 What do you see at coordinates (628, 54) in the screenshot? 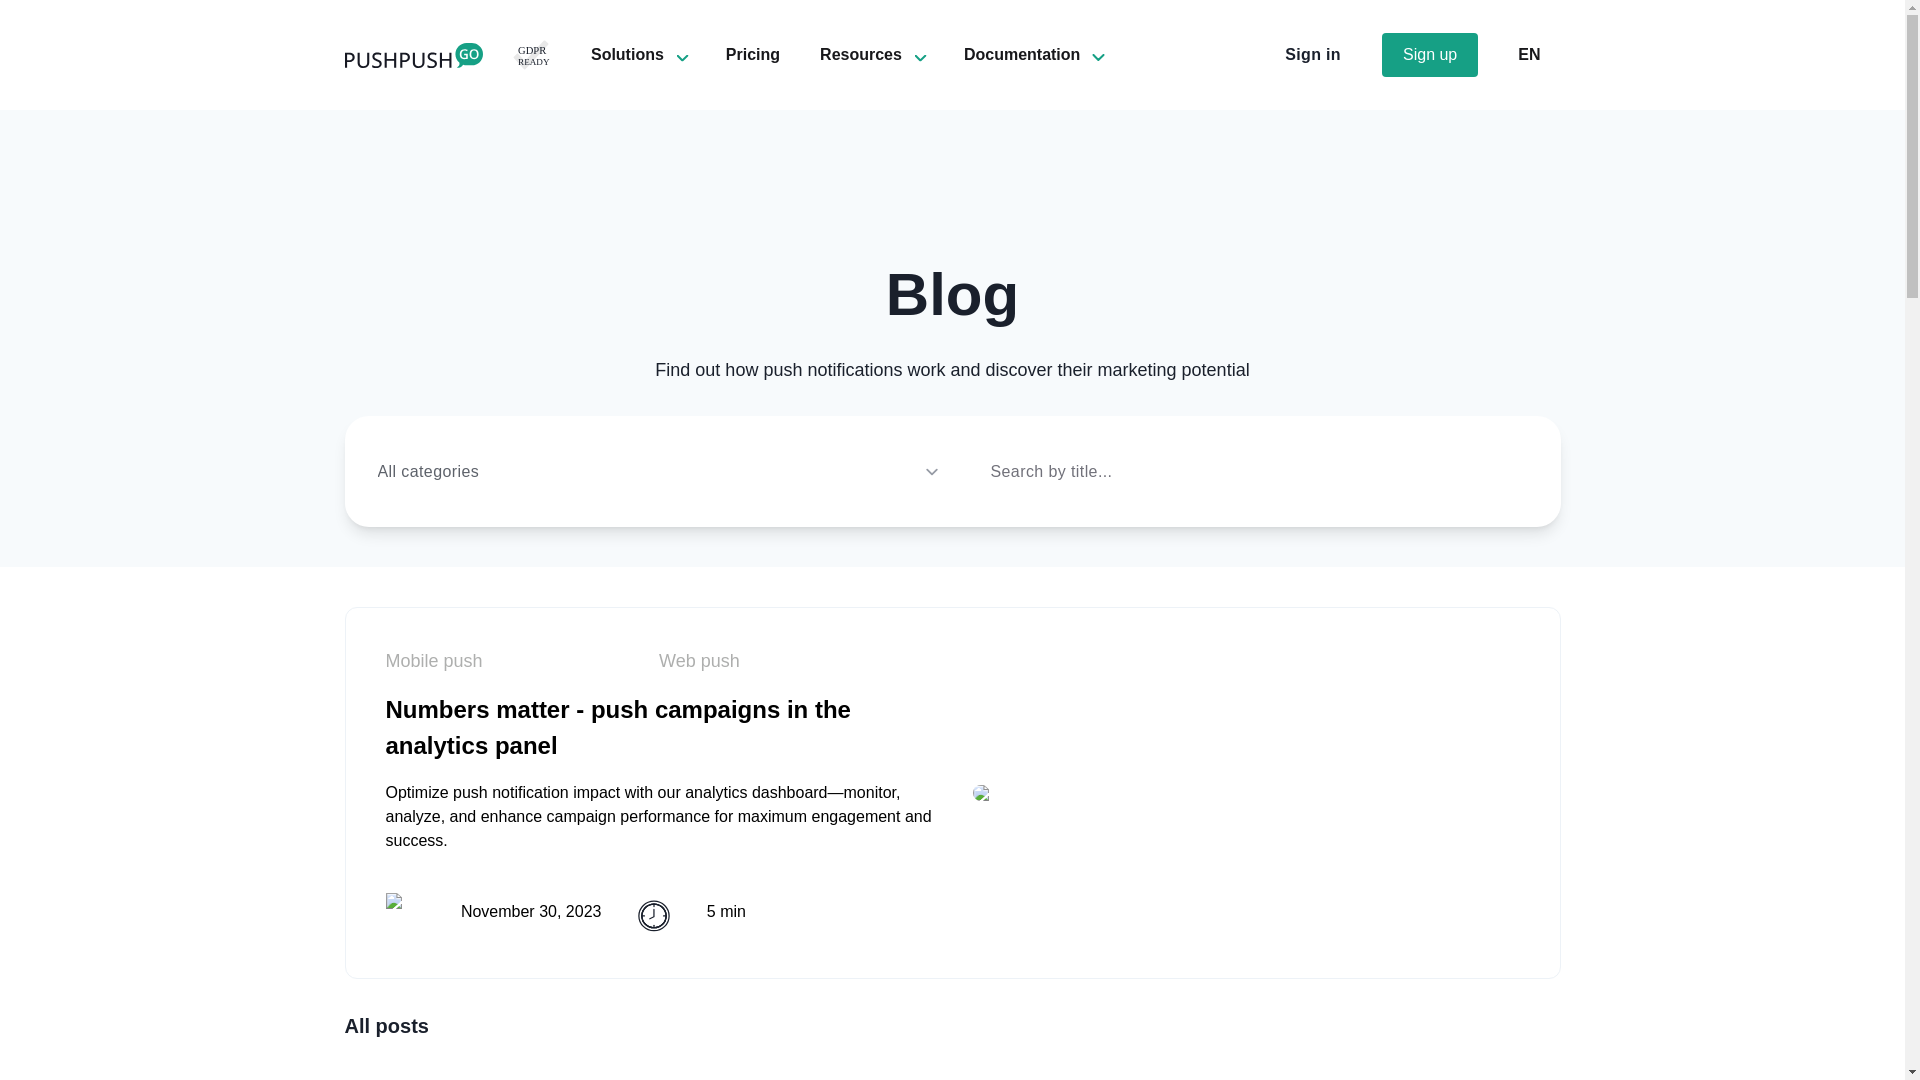
I see `Solutions` at bounding box center [628, 54].